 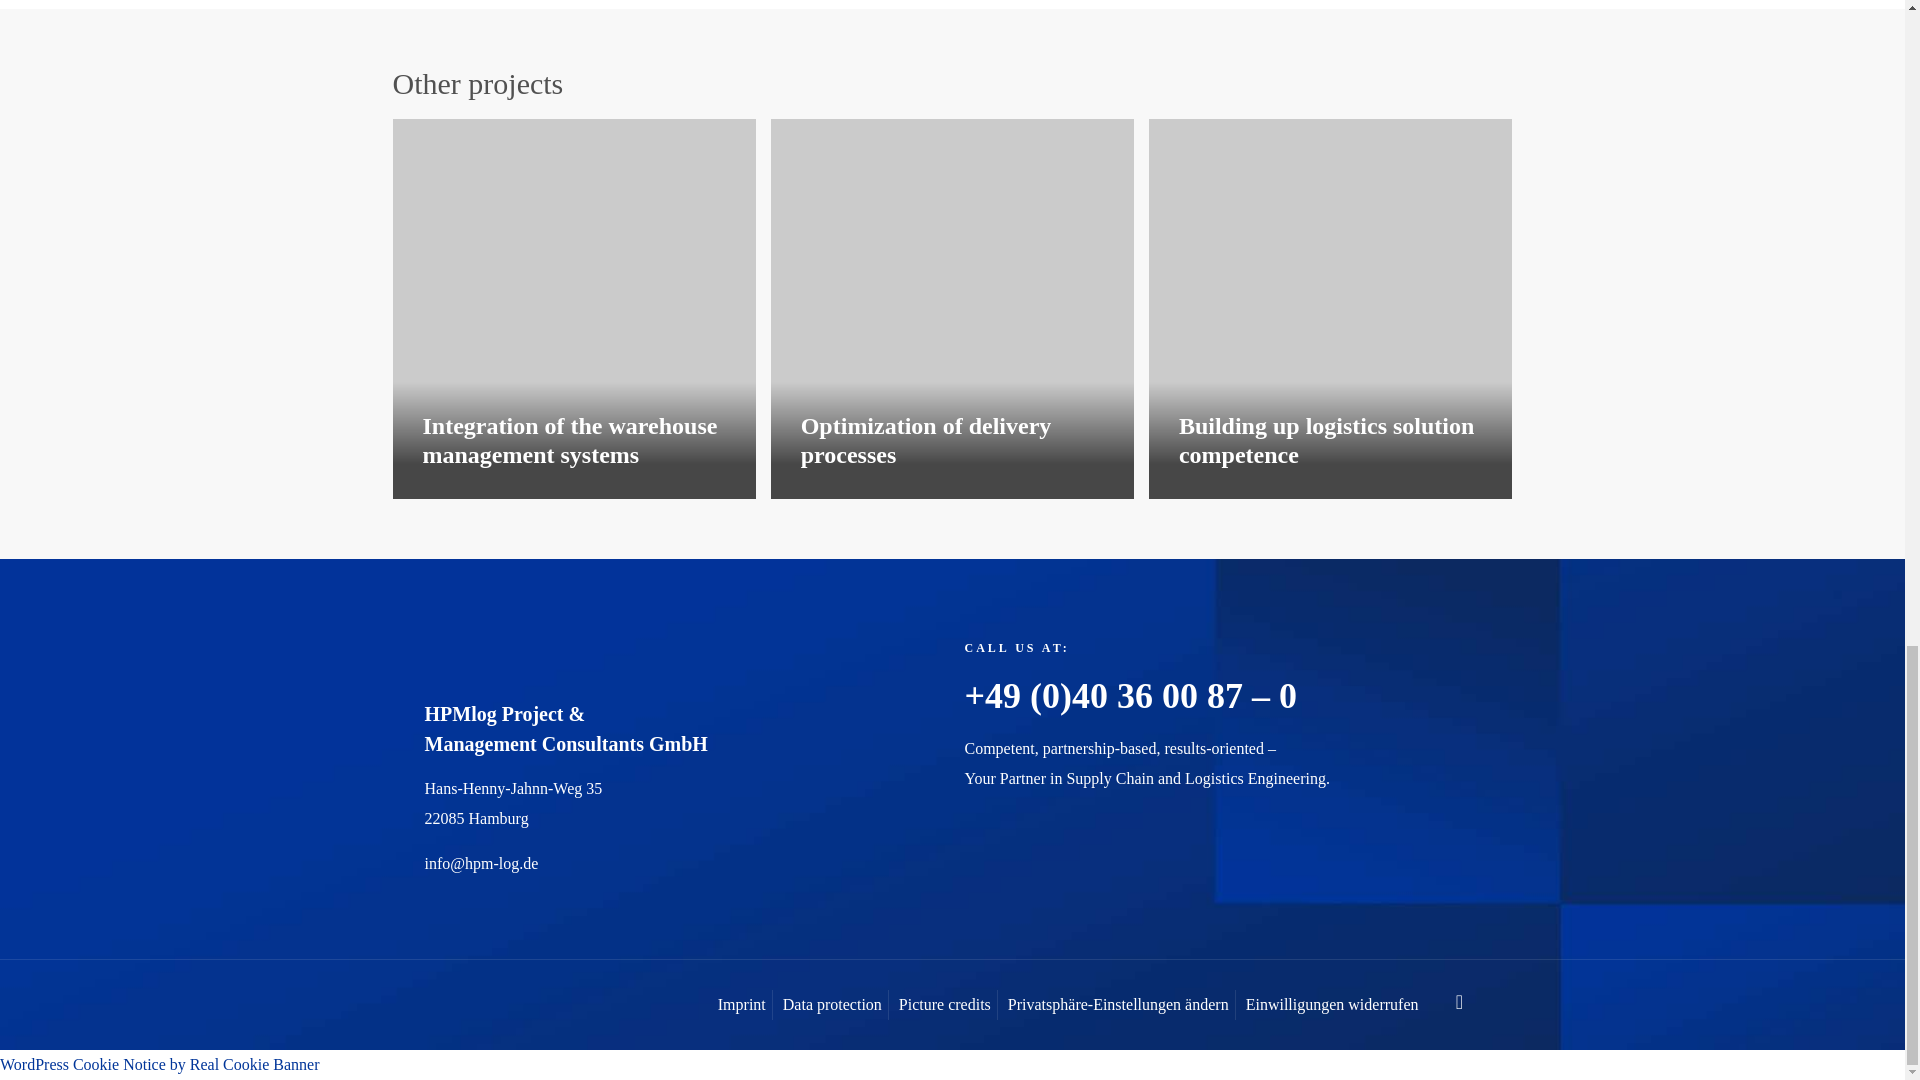 What do you see at coordinates (569, 440) in the screenshot?
I see `Integration of the warehouse management systems` at bounding box center [569, 440].